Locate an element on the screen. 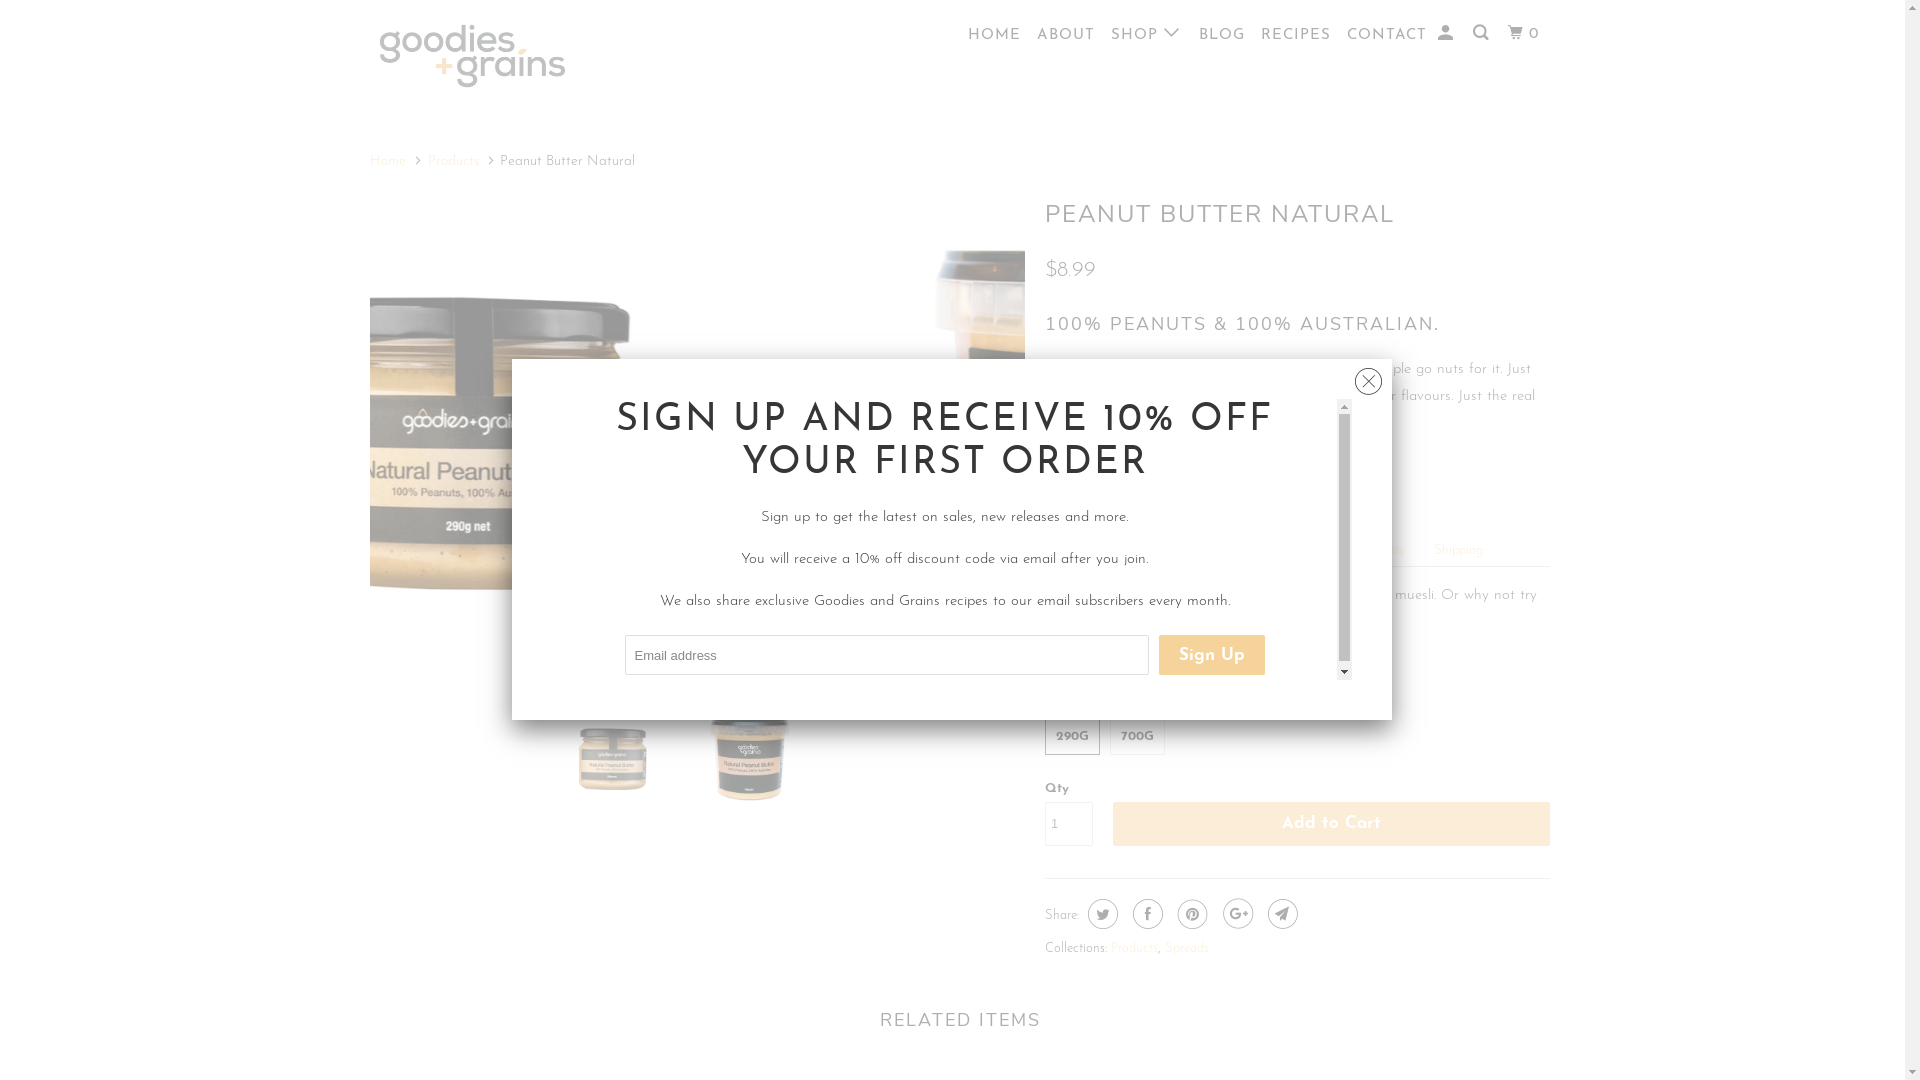 This screenshot has width=1920, height=1080. Ingredients is located at coordinates (1374, 550).